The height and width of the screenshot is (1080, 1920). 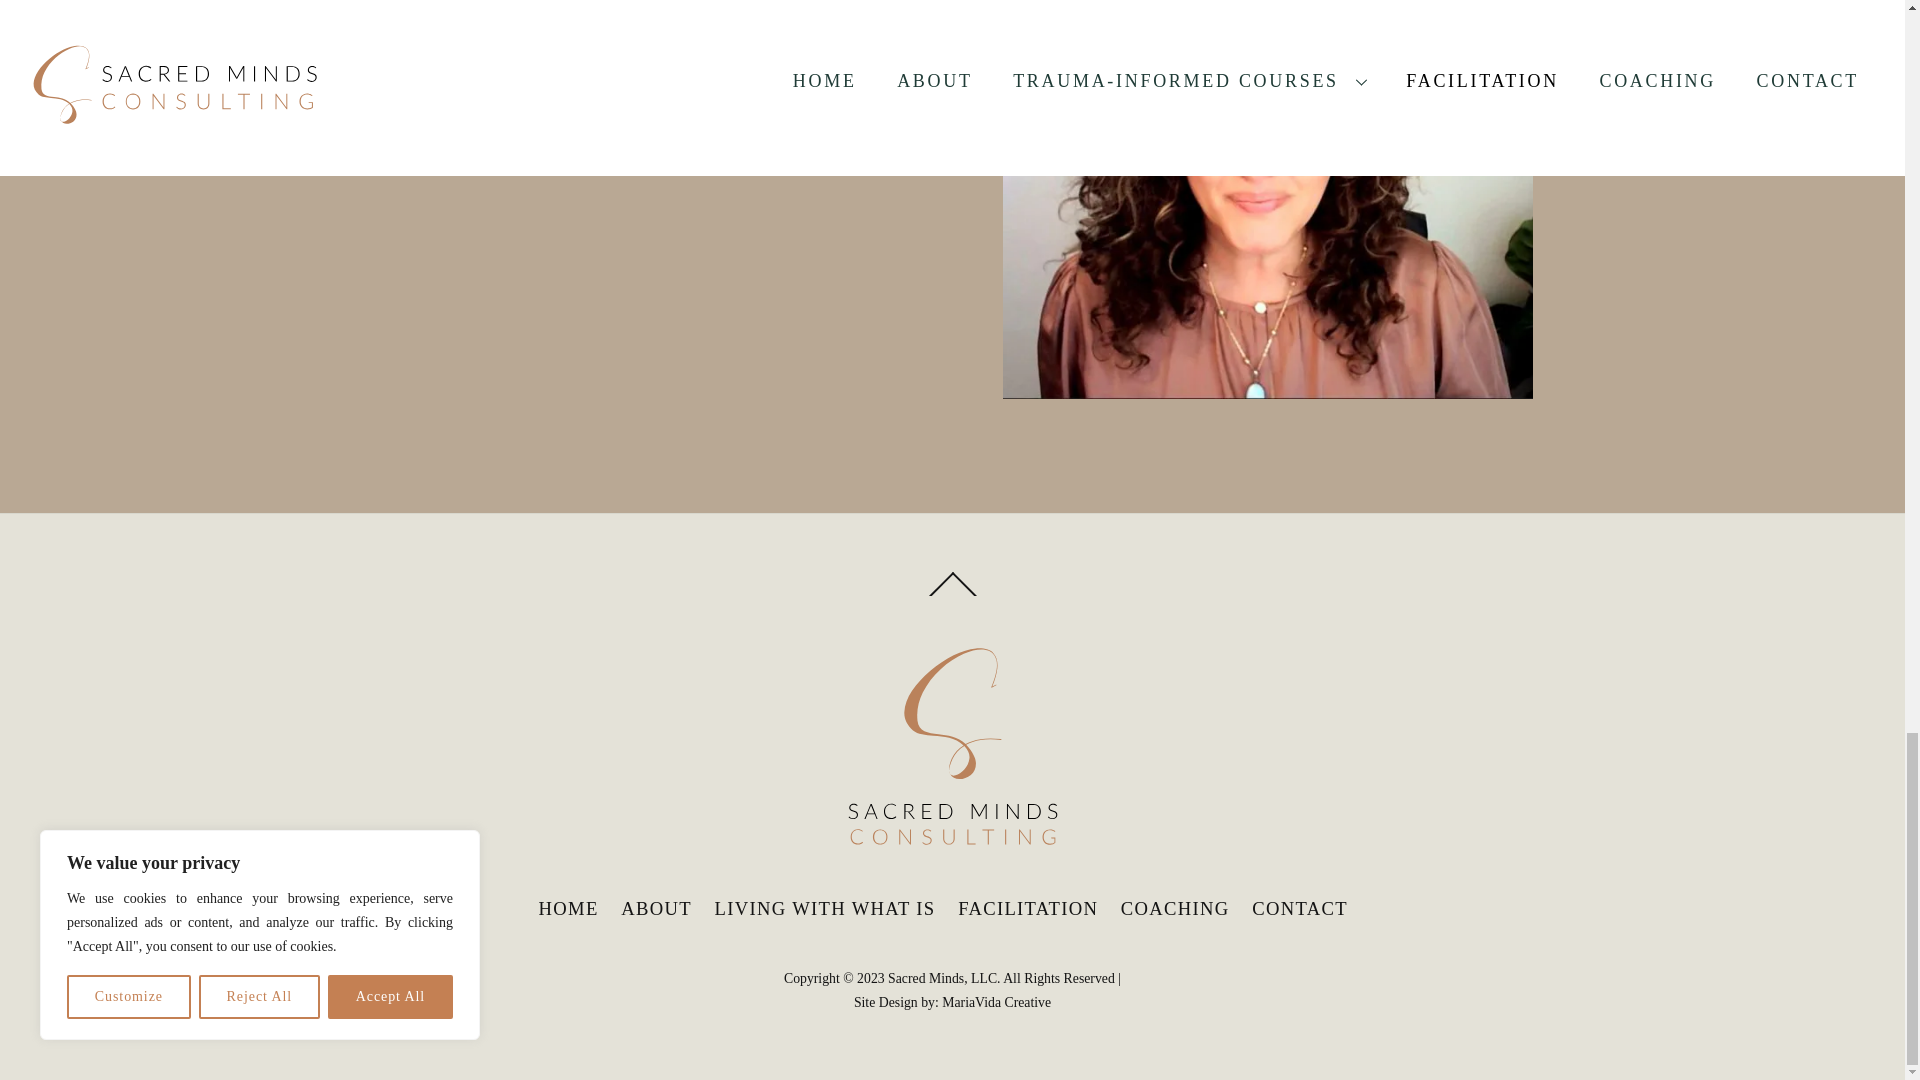 What do you see at coordinates (1299, 908) in the screenshot?
I see `CONTACT` at bounding box center [1299, 908].